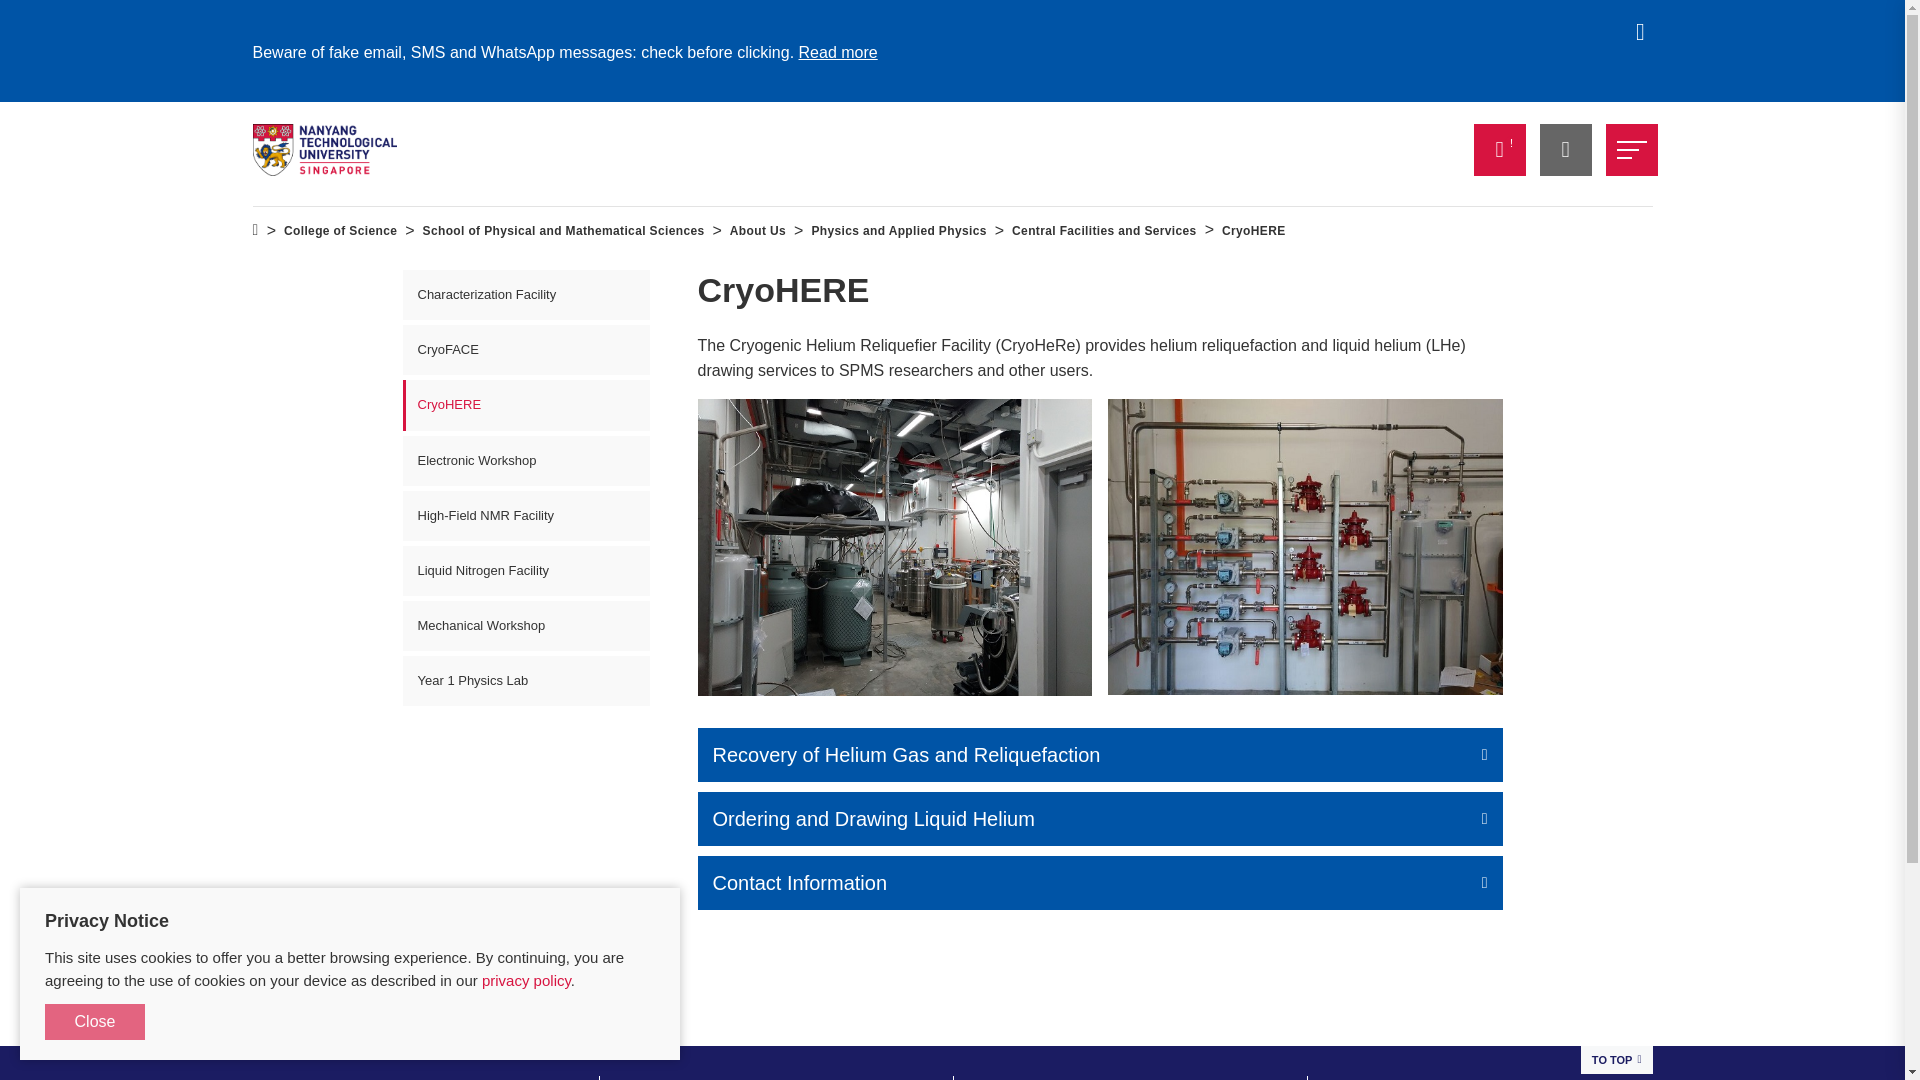  I want to click on About Us, so click(757, 231).